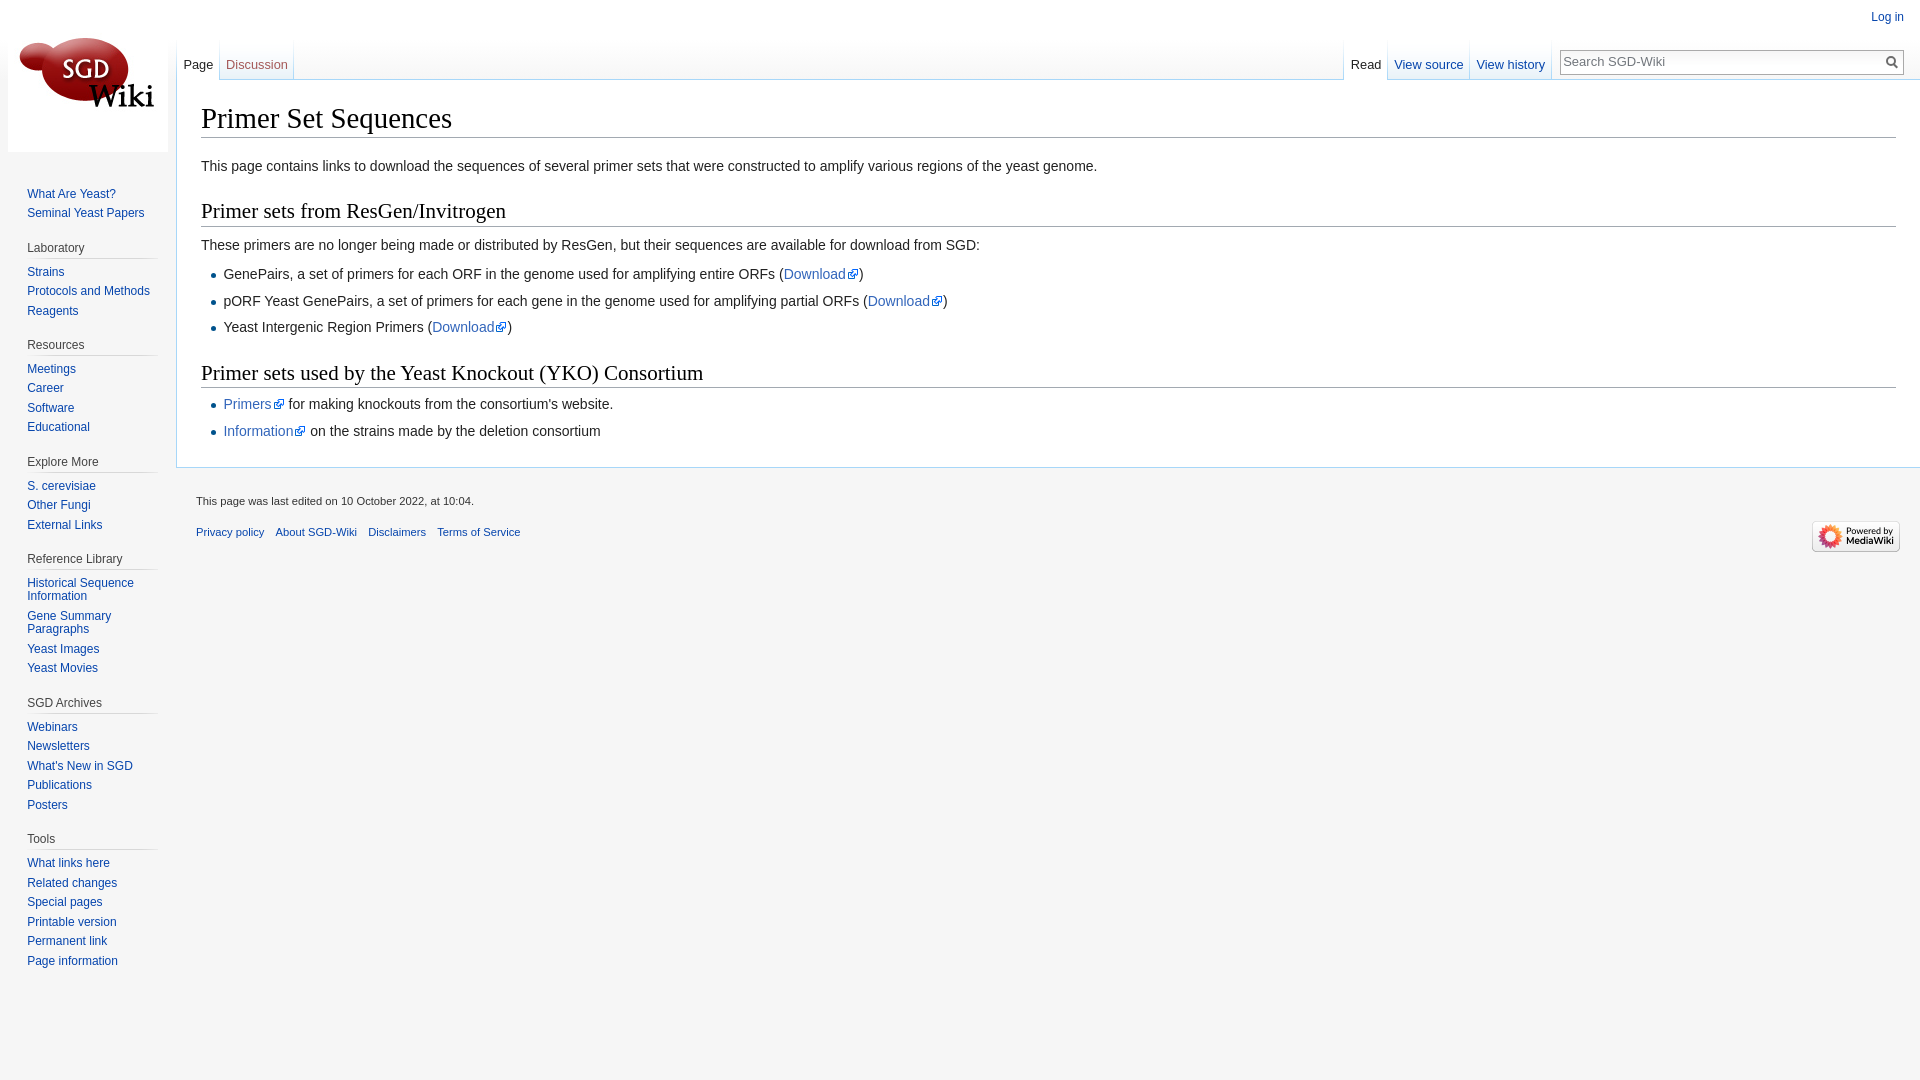  I want to click on Yeast Images, so click(62, 648).